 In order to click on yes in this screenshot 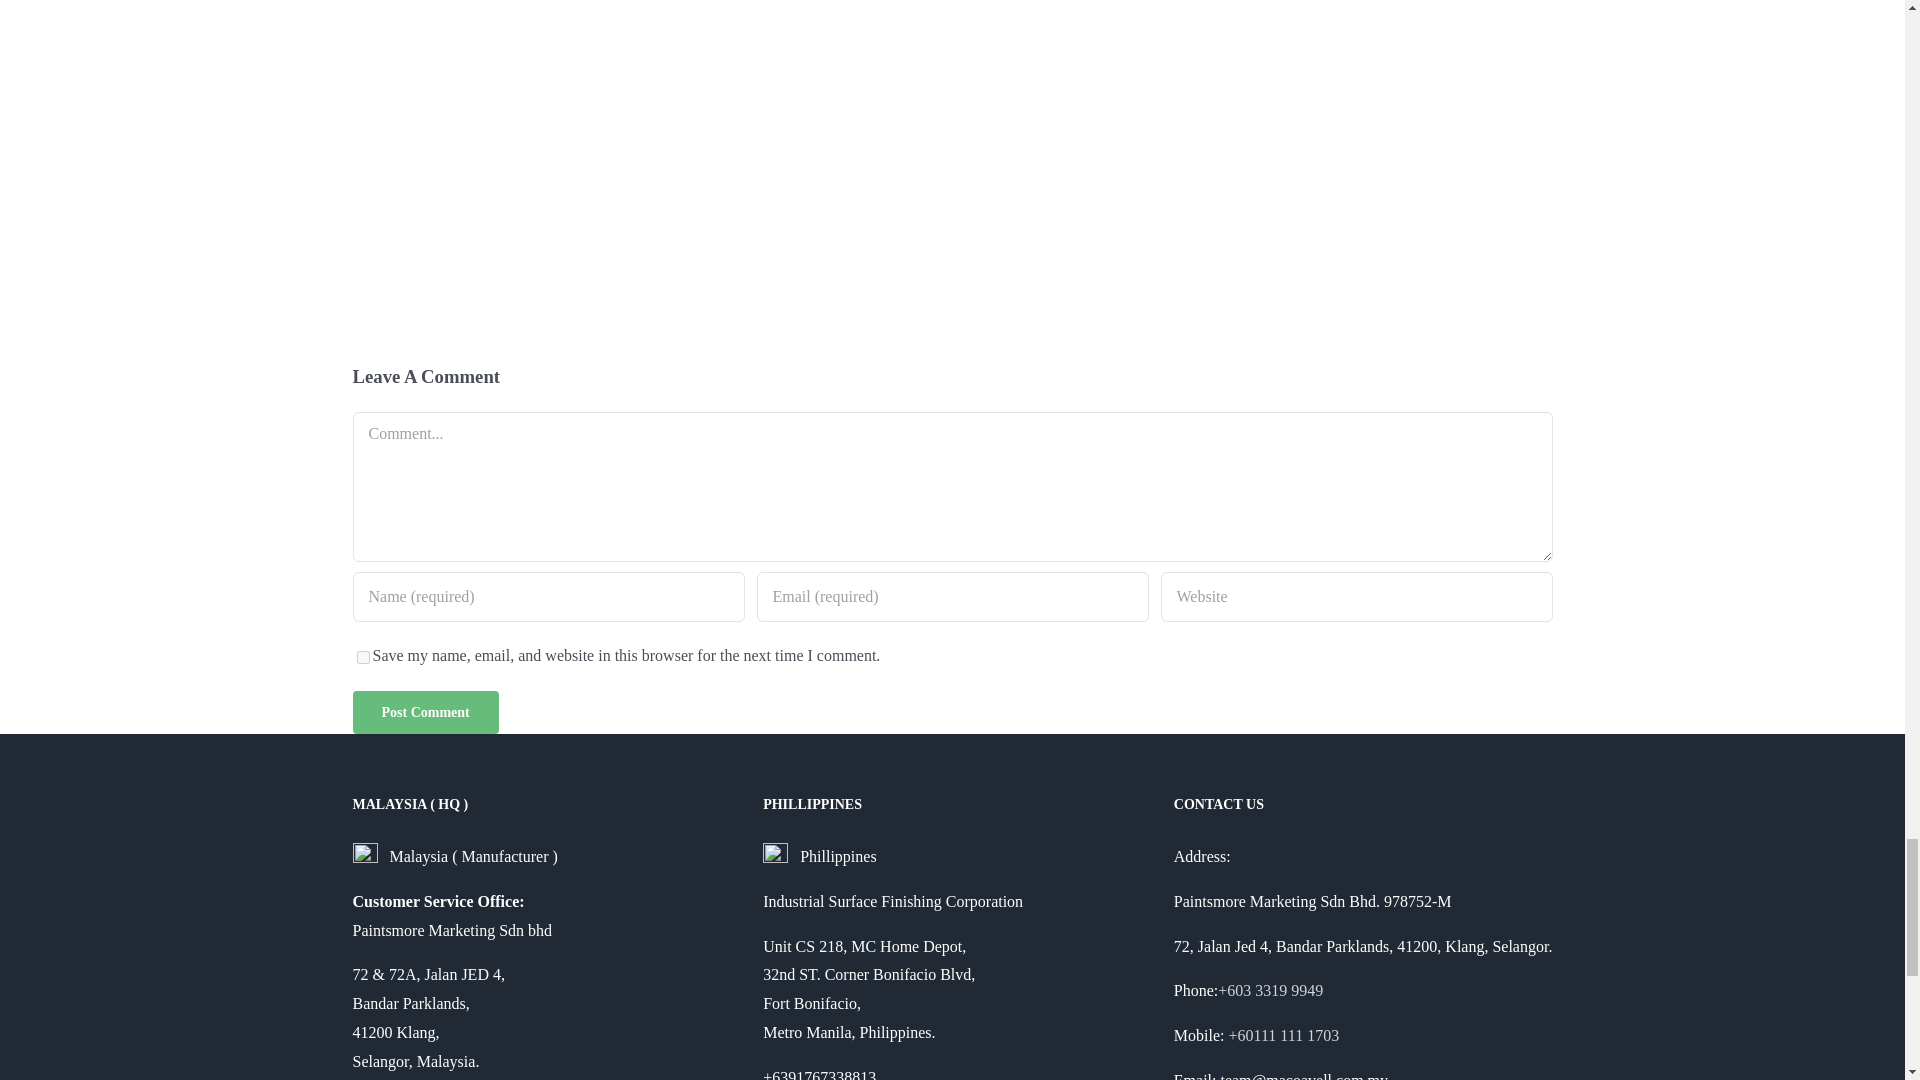, I will do `click(362, 658)`.